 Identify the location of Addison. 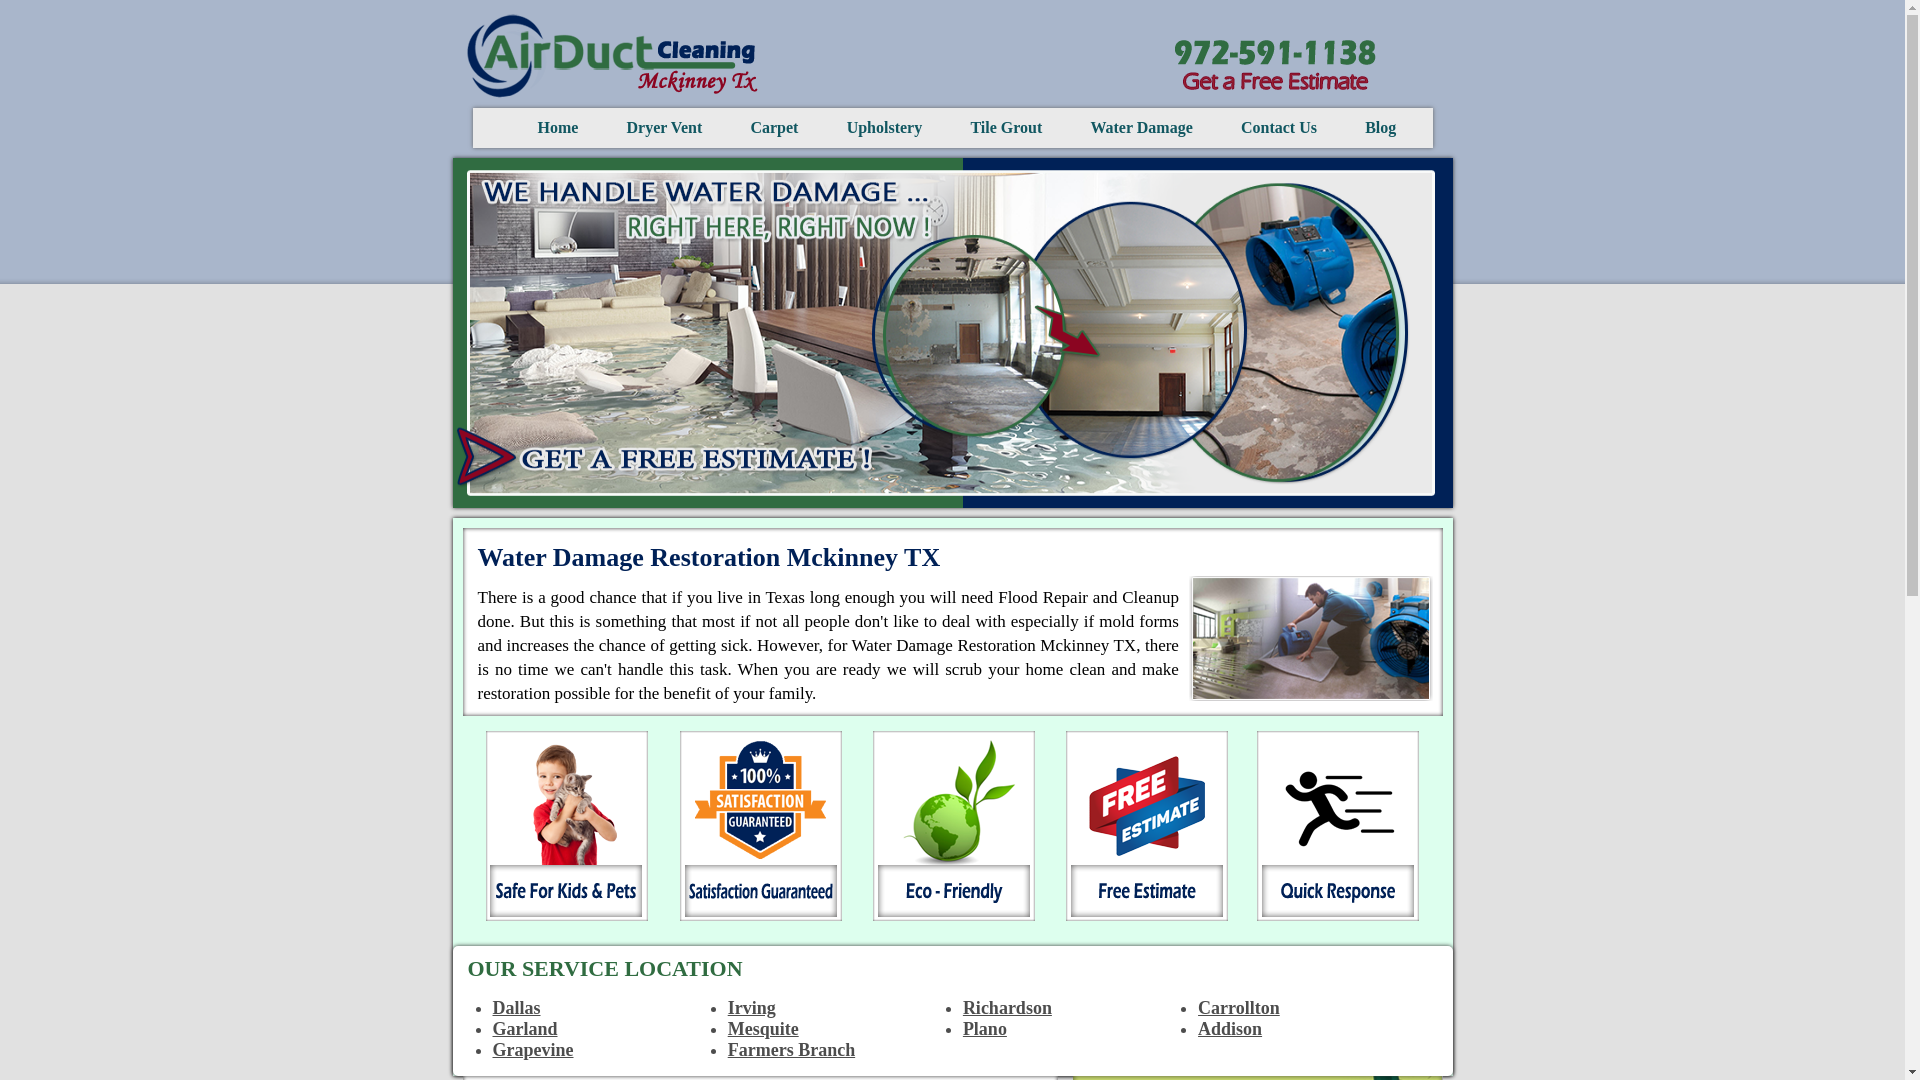
(1230, 1028).